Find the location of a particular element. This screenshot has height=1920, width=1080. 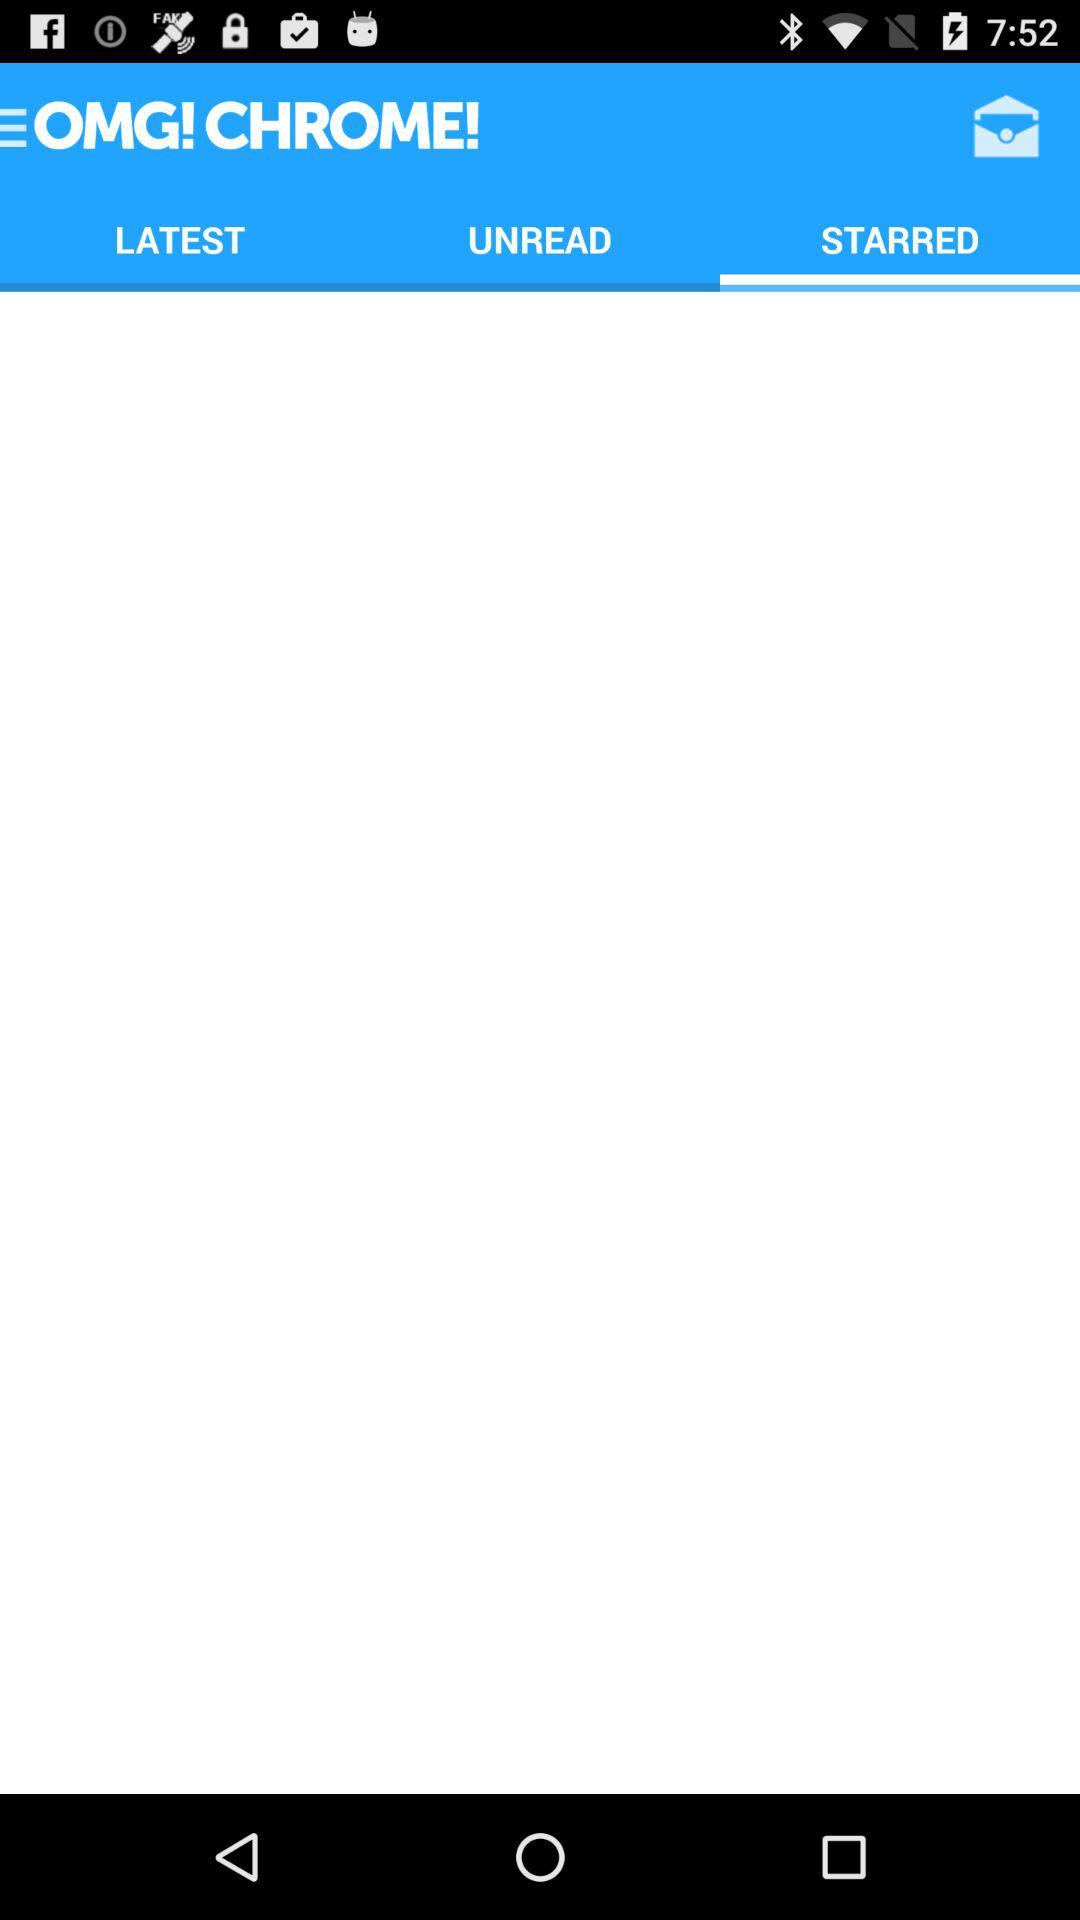

swipe to the starred app is located at coordinates (900, 238).